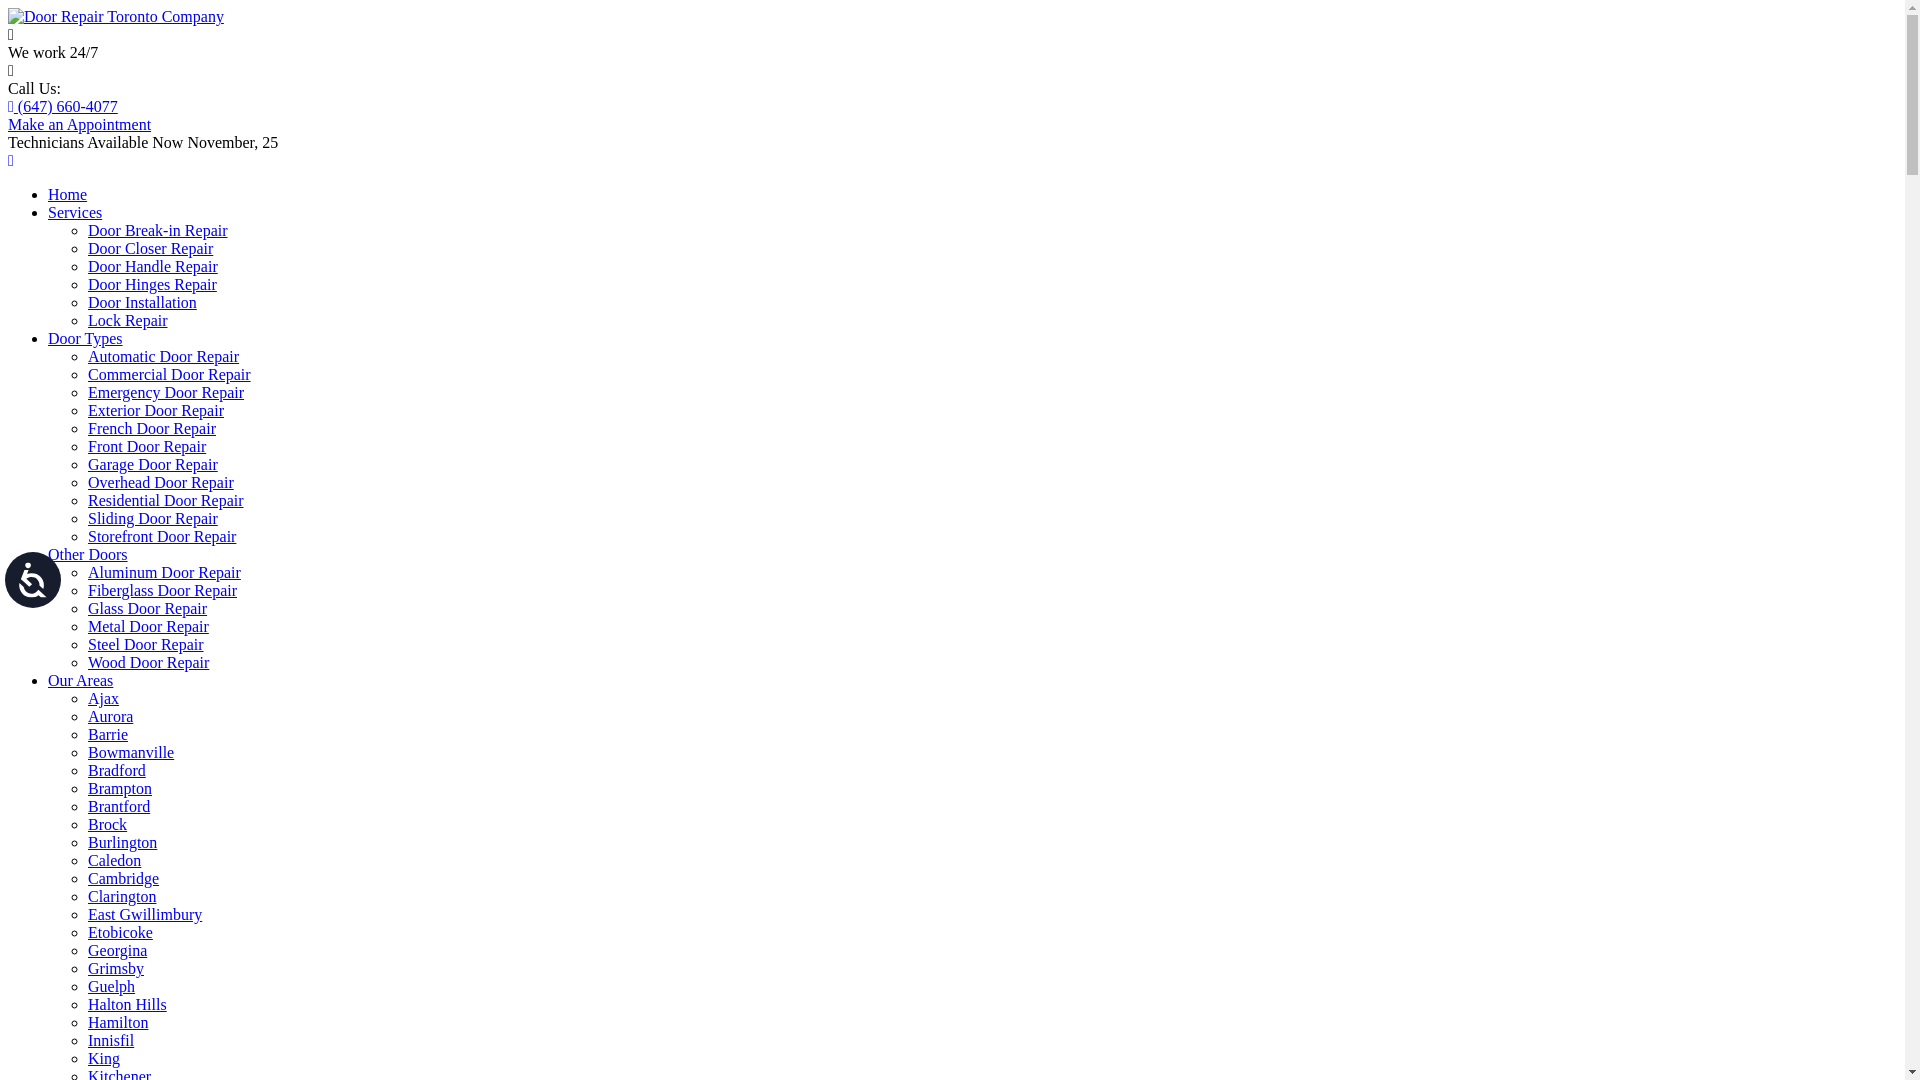 Image resolution: width=1920 pixels, height=1080 pixels. What do you see at coordinates (104, 1058) in the screenshot?
I see `King` at bounding box center [104, 1058].